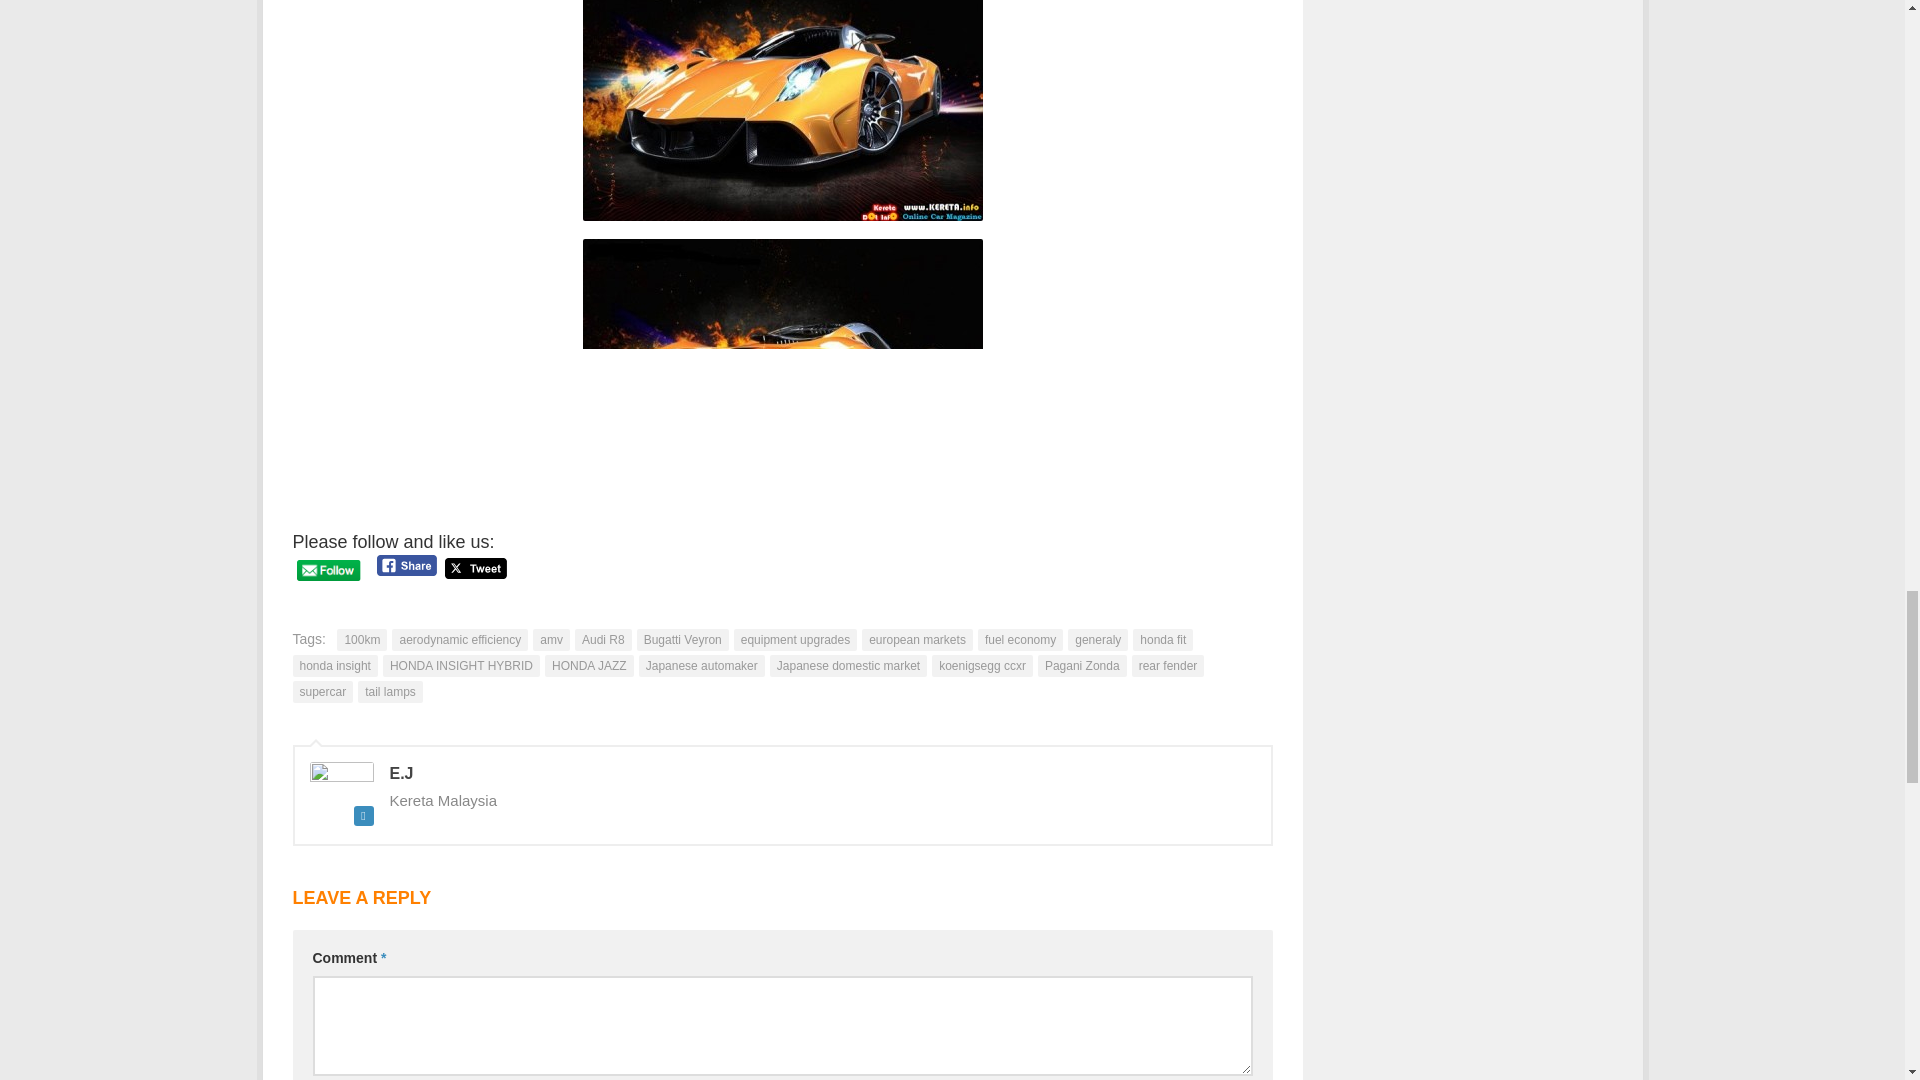  What do you see at coordinates (794, 640) in the screenshot?
I see `equipment upgrades` at bounding box center [794, 640].